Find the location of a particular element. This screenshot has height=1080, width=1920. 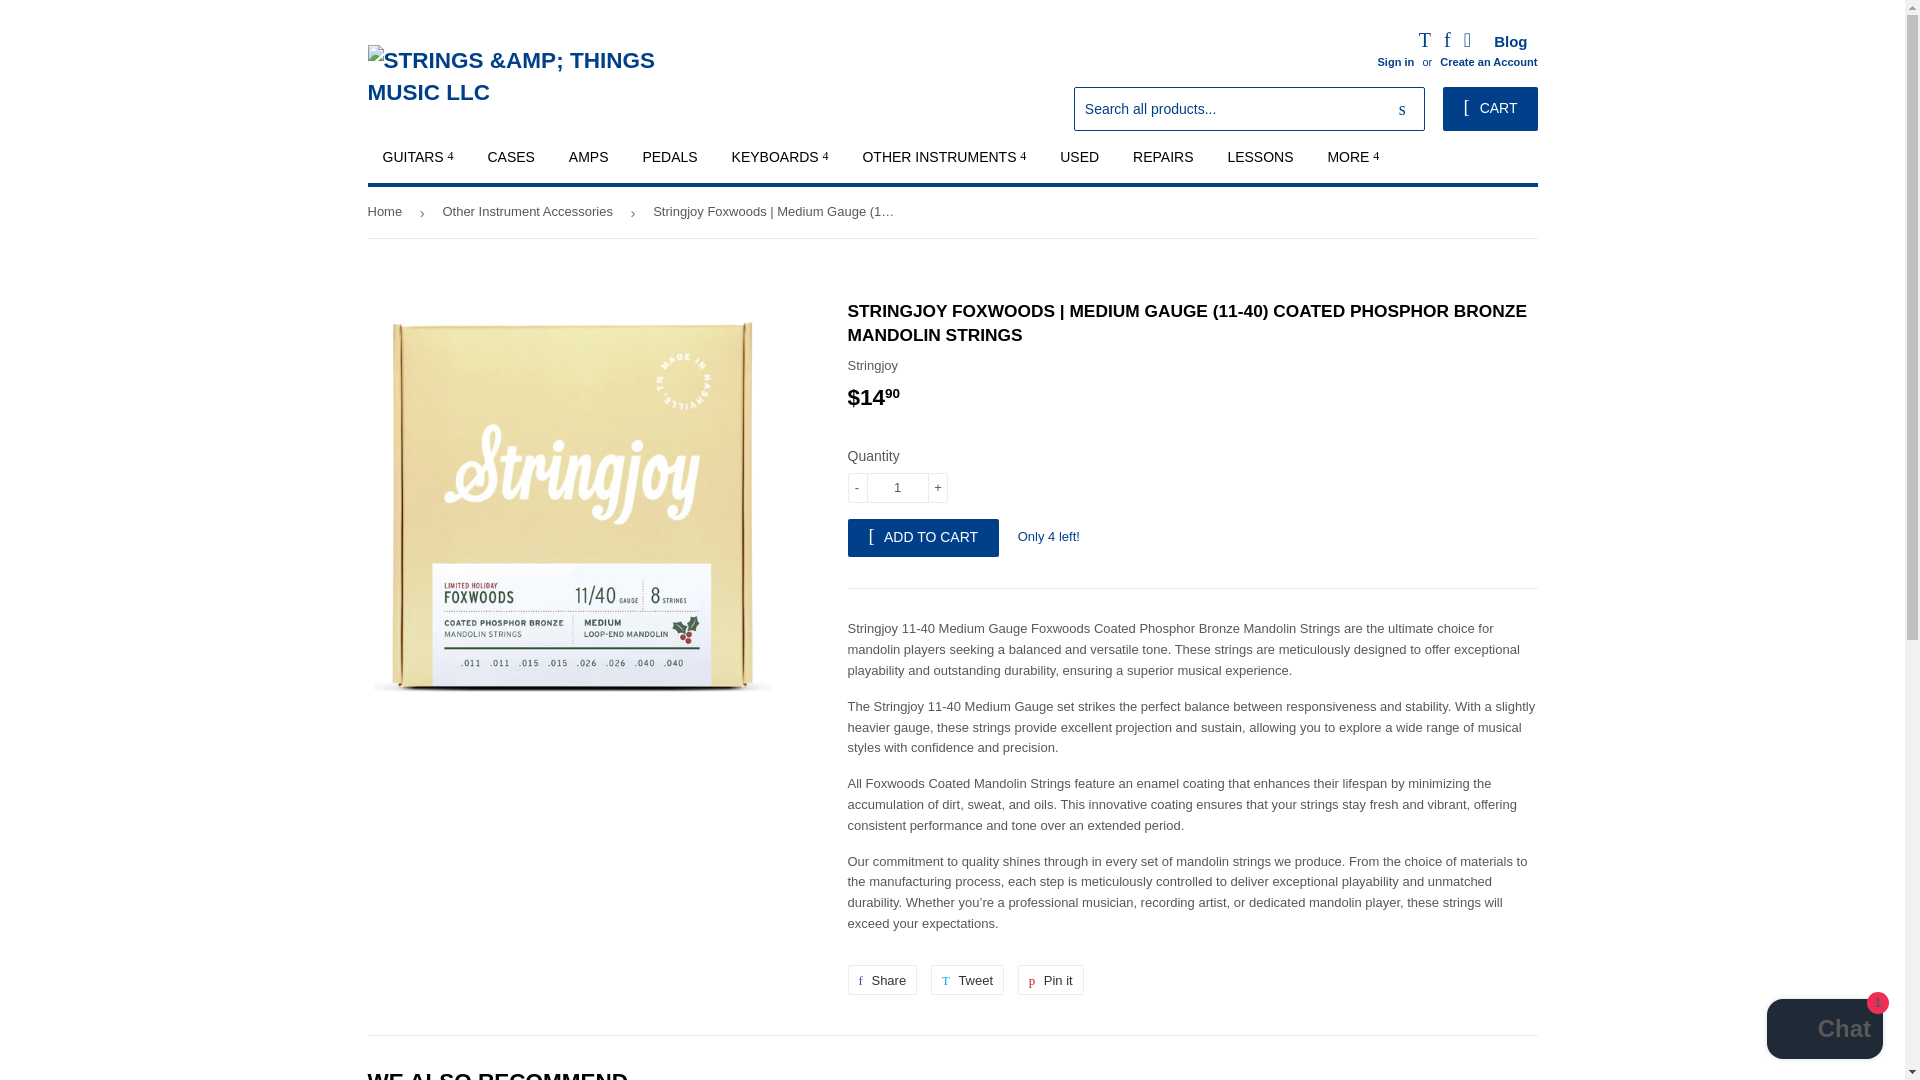

Tweet on Twitter is located at coordinates (968, 980).